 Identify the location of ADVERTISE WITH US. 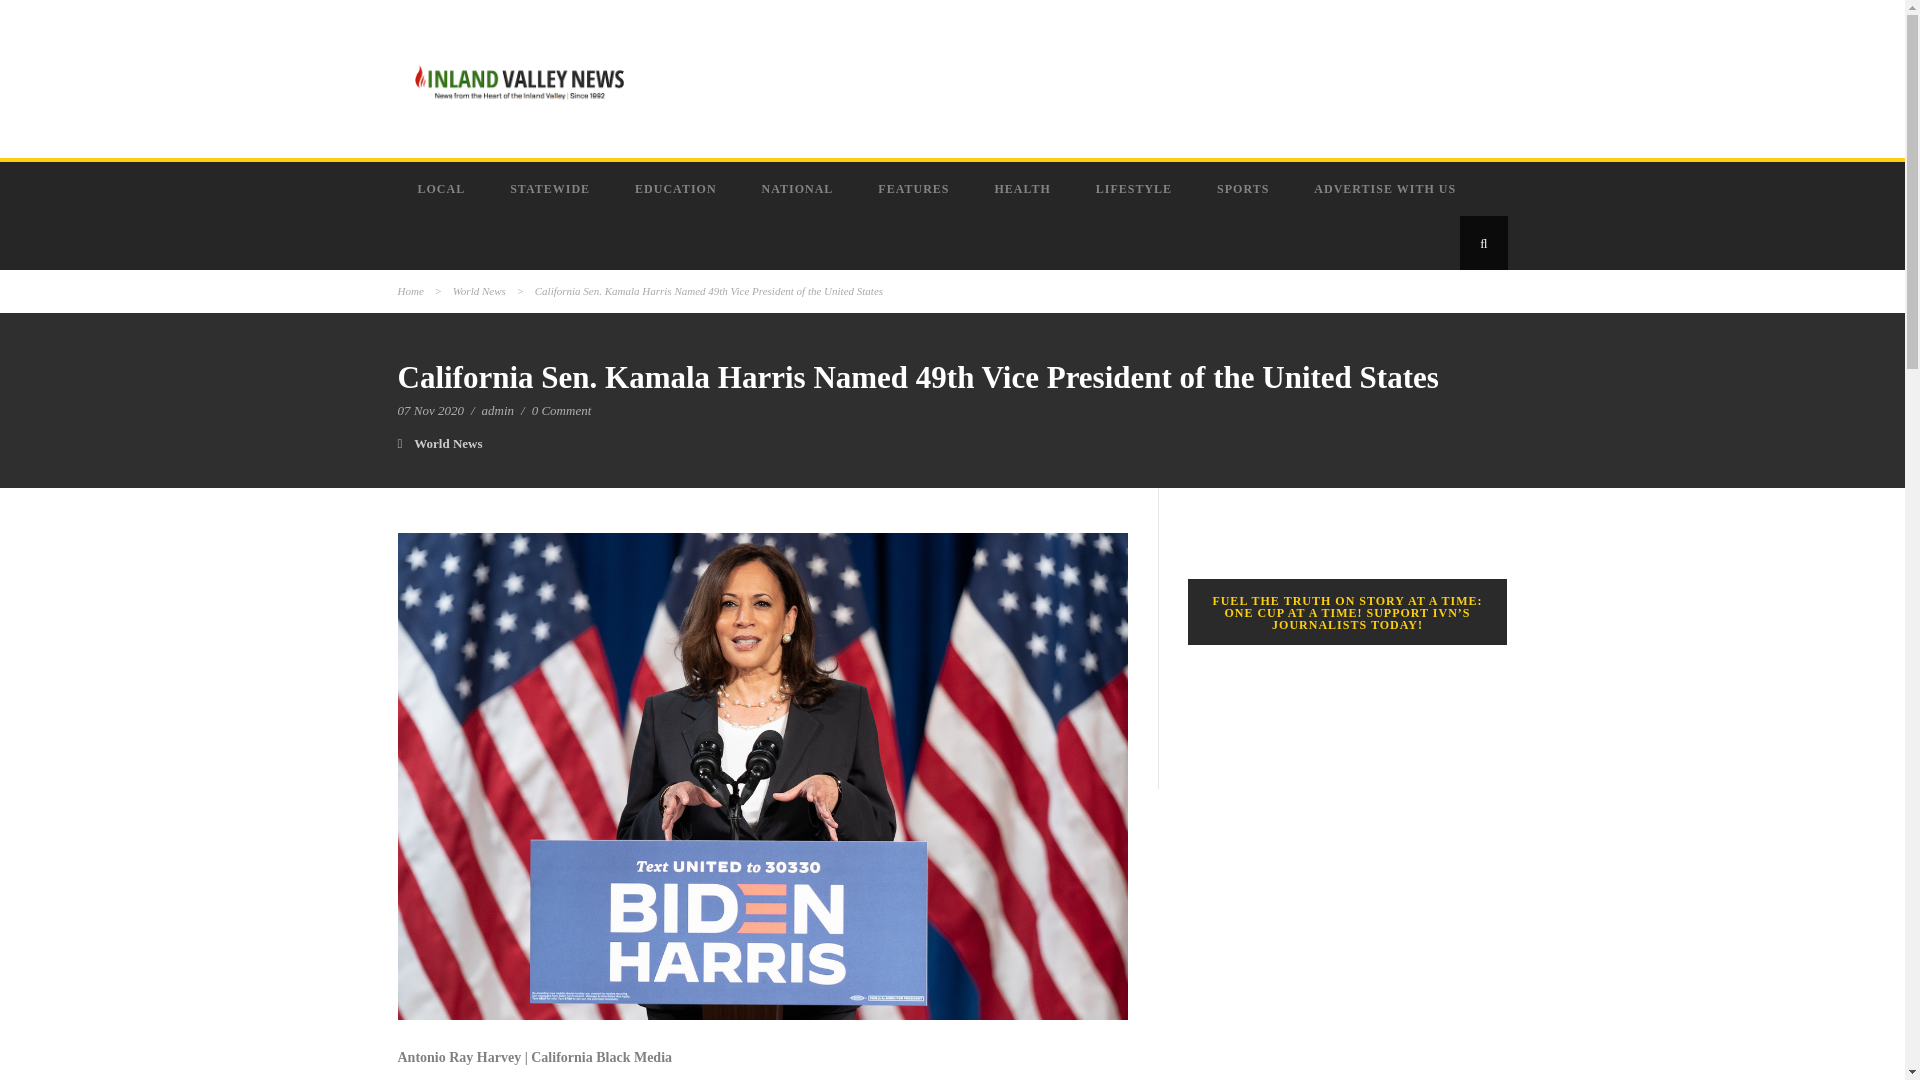
(1387, 189).